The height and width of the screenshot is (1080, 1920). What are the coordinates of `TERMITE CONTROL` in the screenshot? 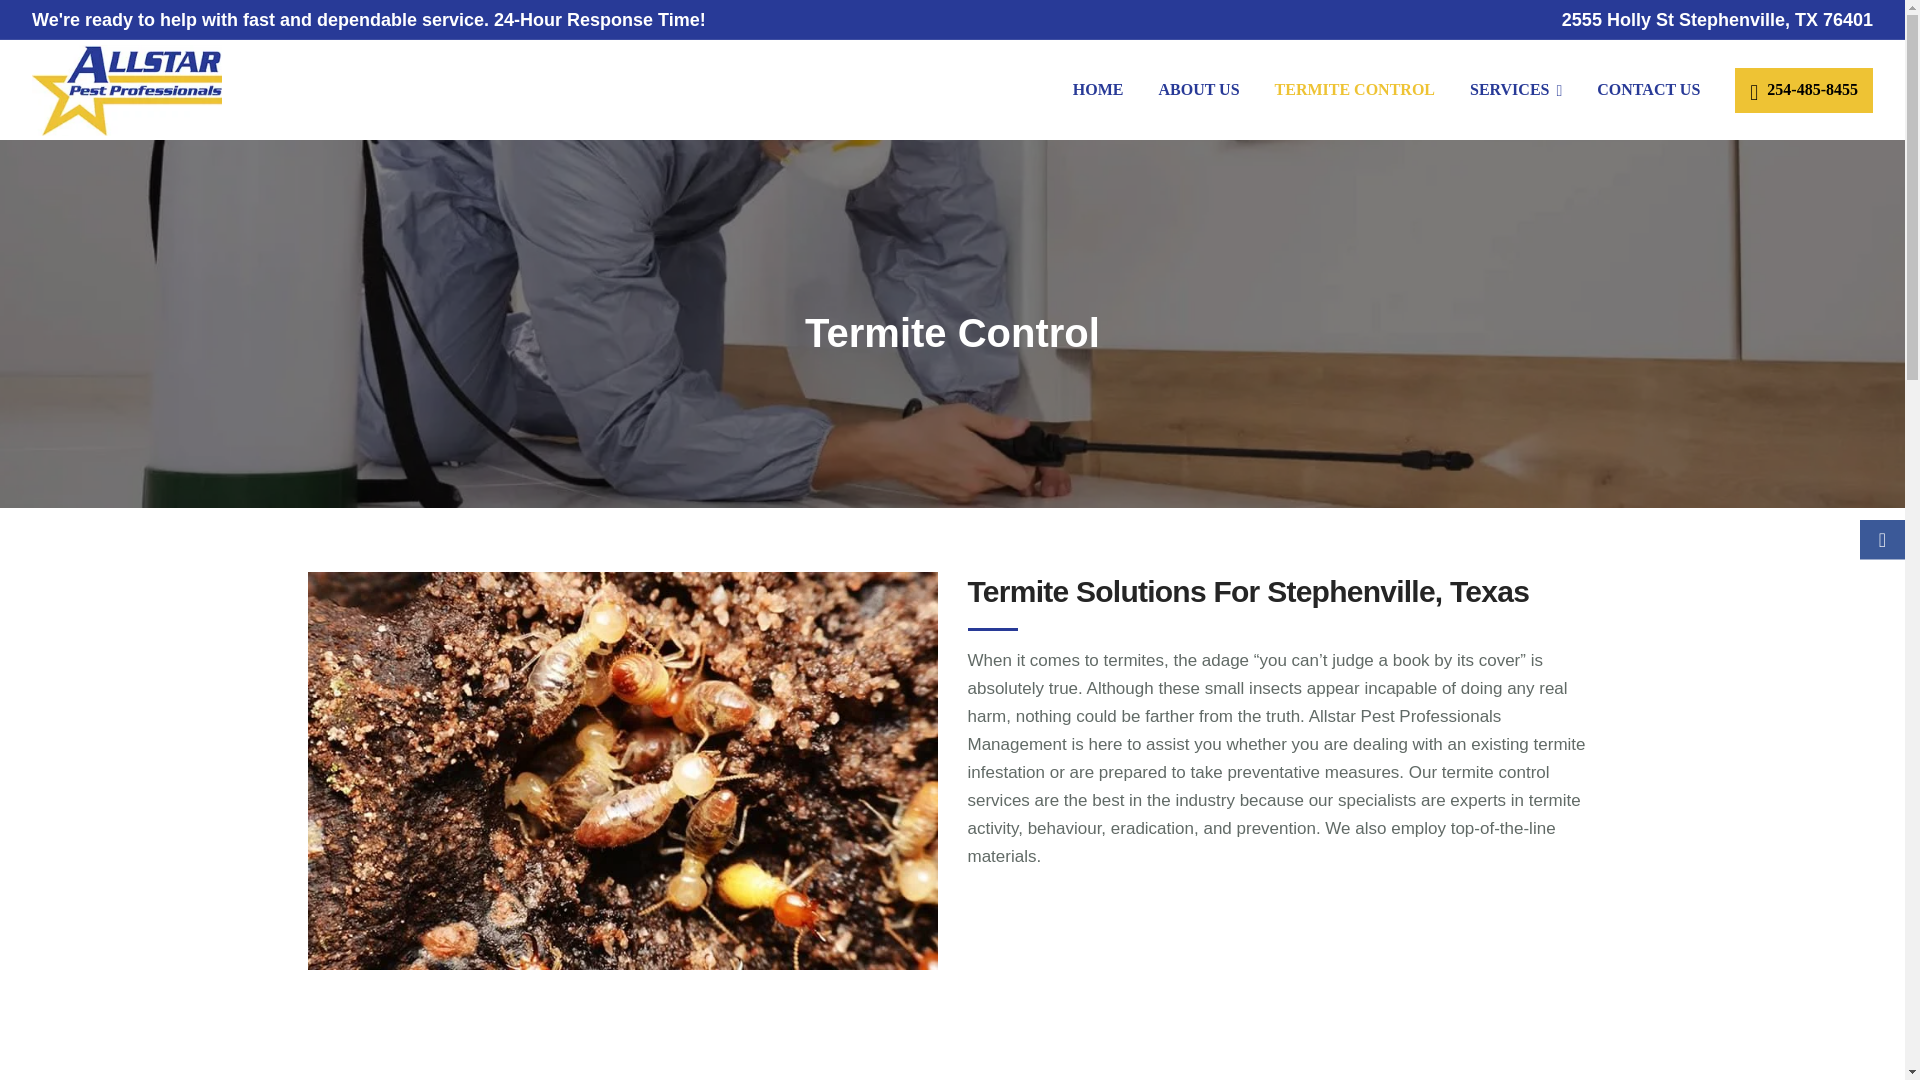 It's located at (1354, 90).